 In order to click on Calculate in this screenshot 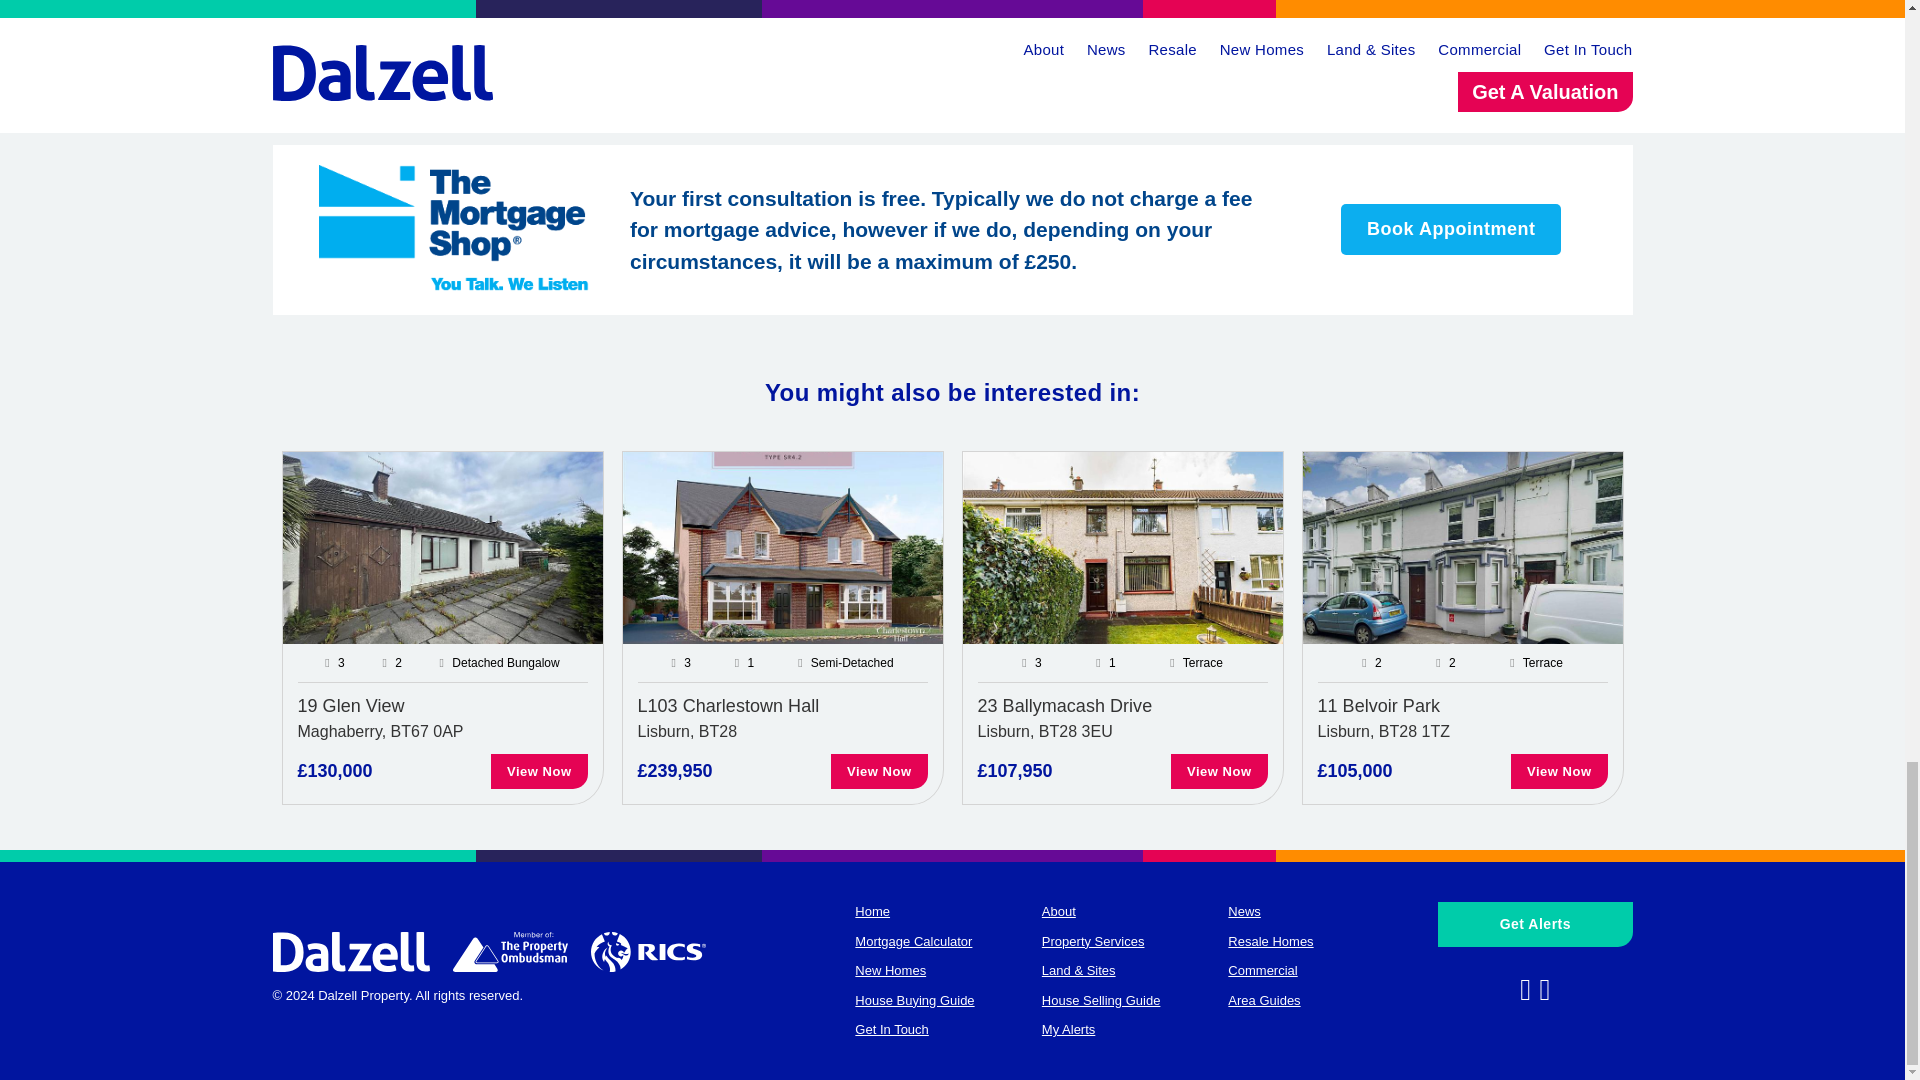, I will do `click(1556, 72)`.